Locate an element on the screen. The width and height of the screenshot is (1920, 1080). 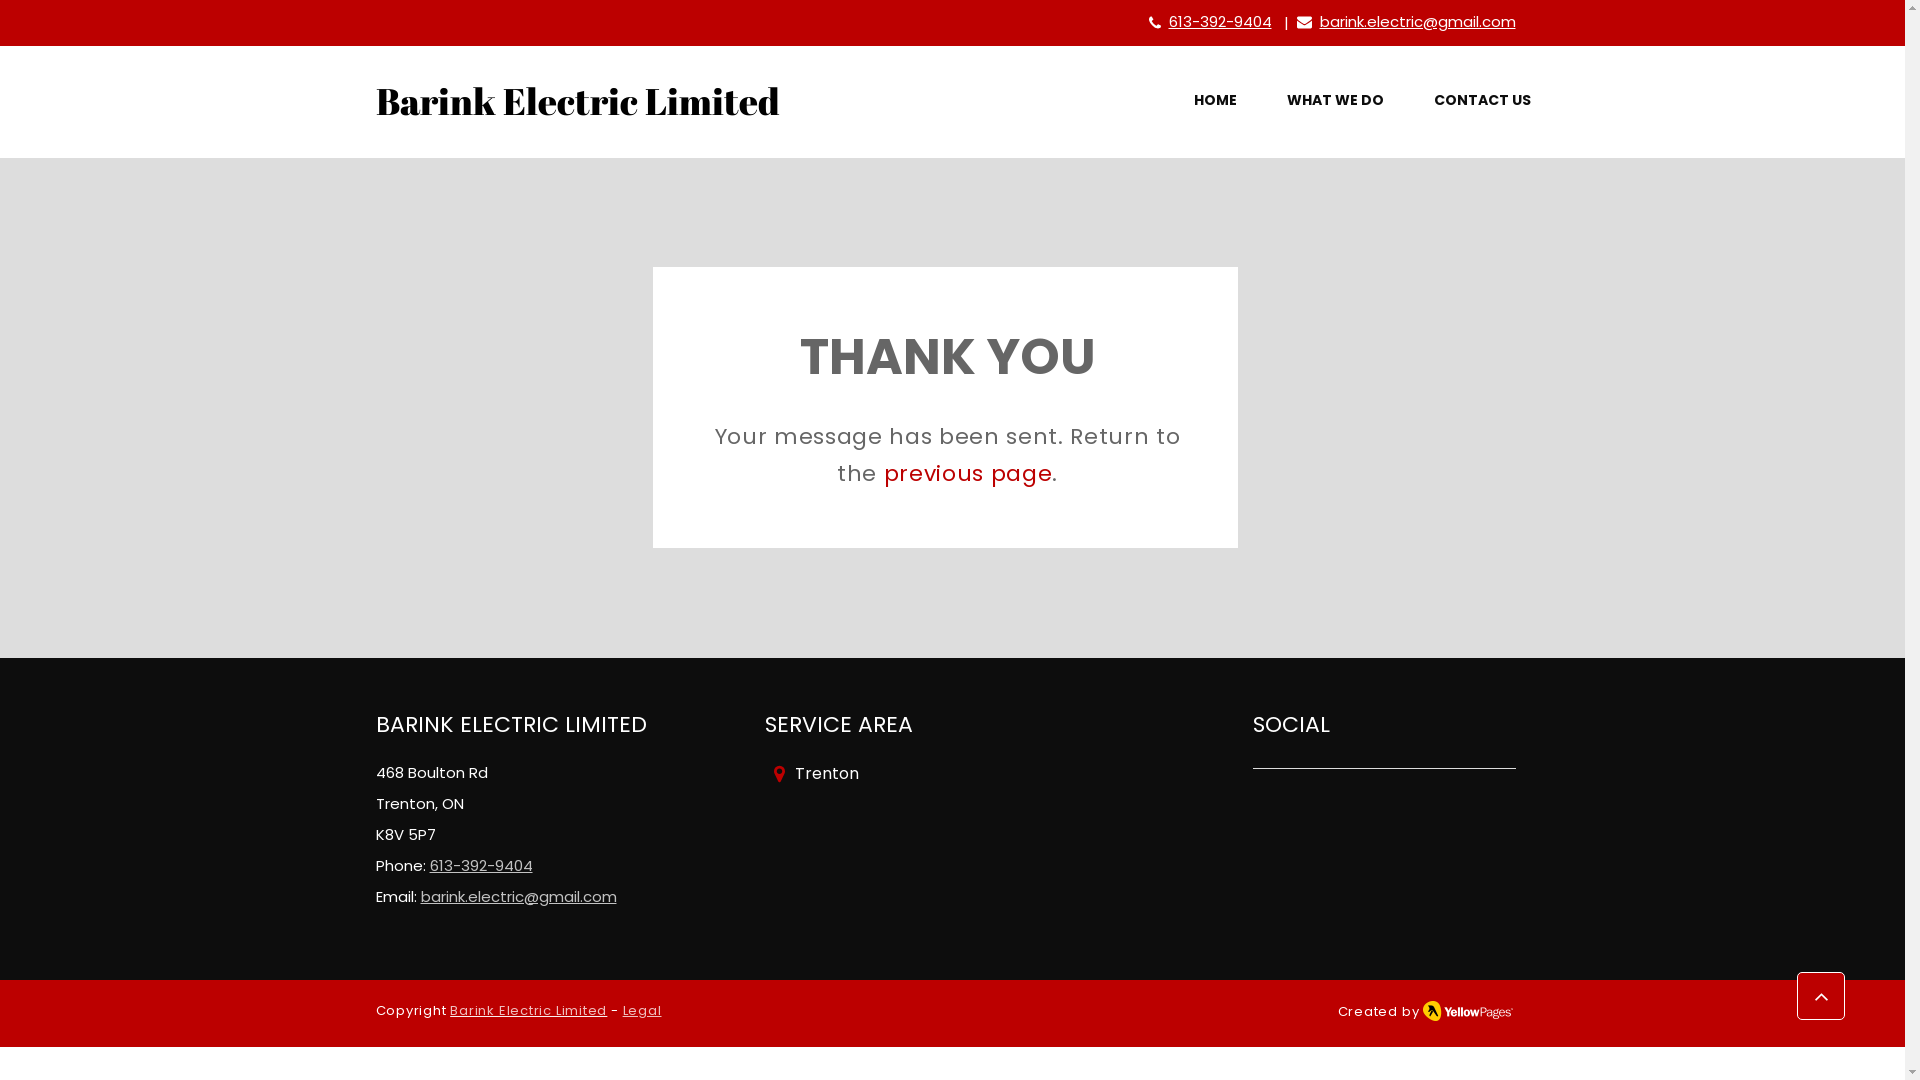
HOME is located at coordinates (1216, 102).